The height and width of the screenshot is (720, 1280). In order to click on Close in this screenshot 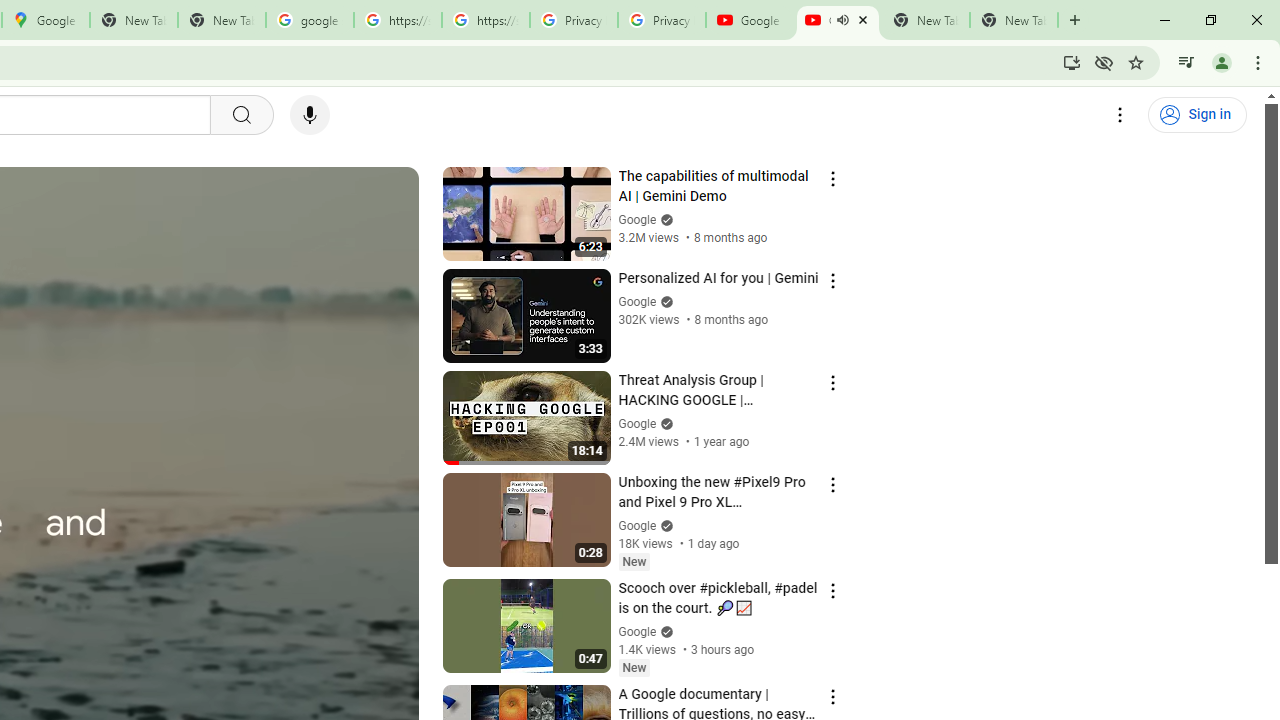, I will do `click(862, 19)`.